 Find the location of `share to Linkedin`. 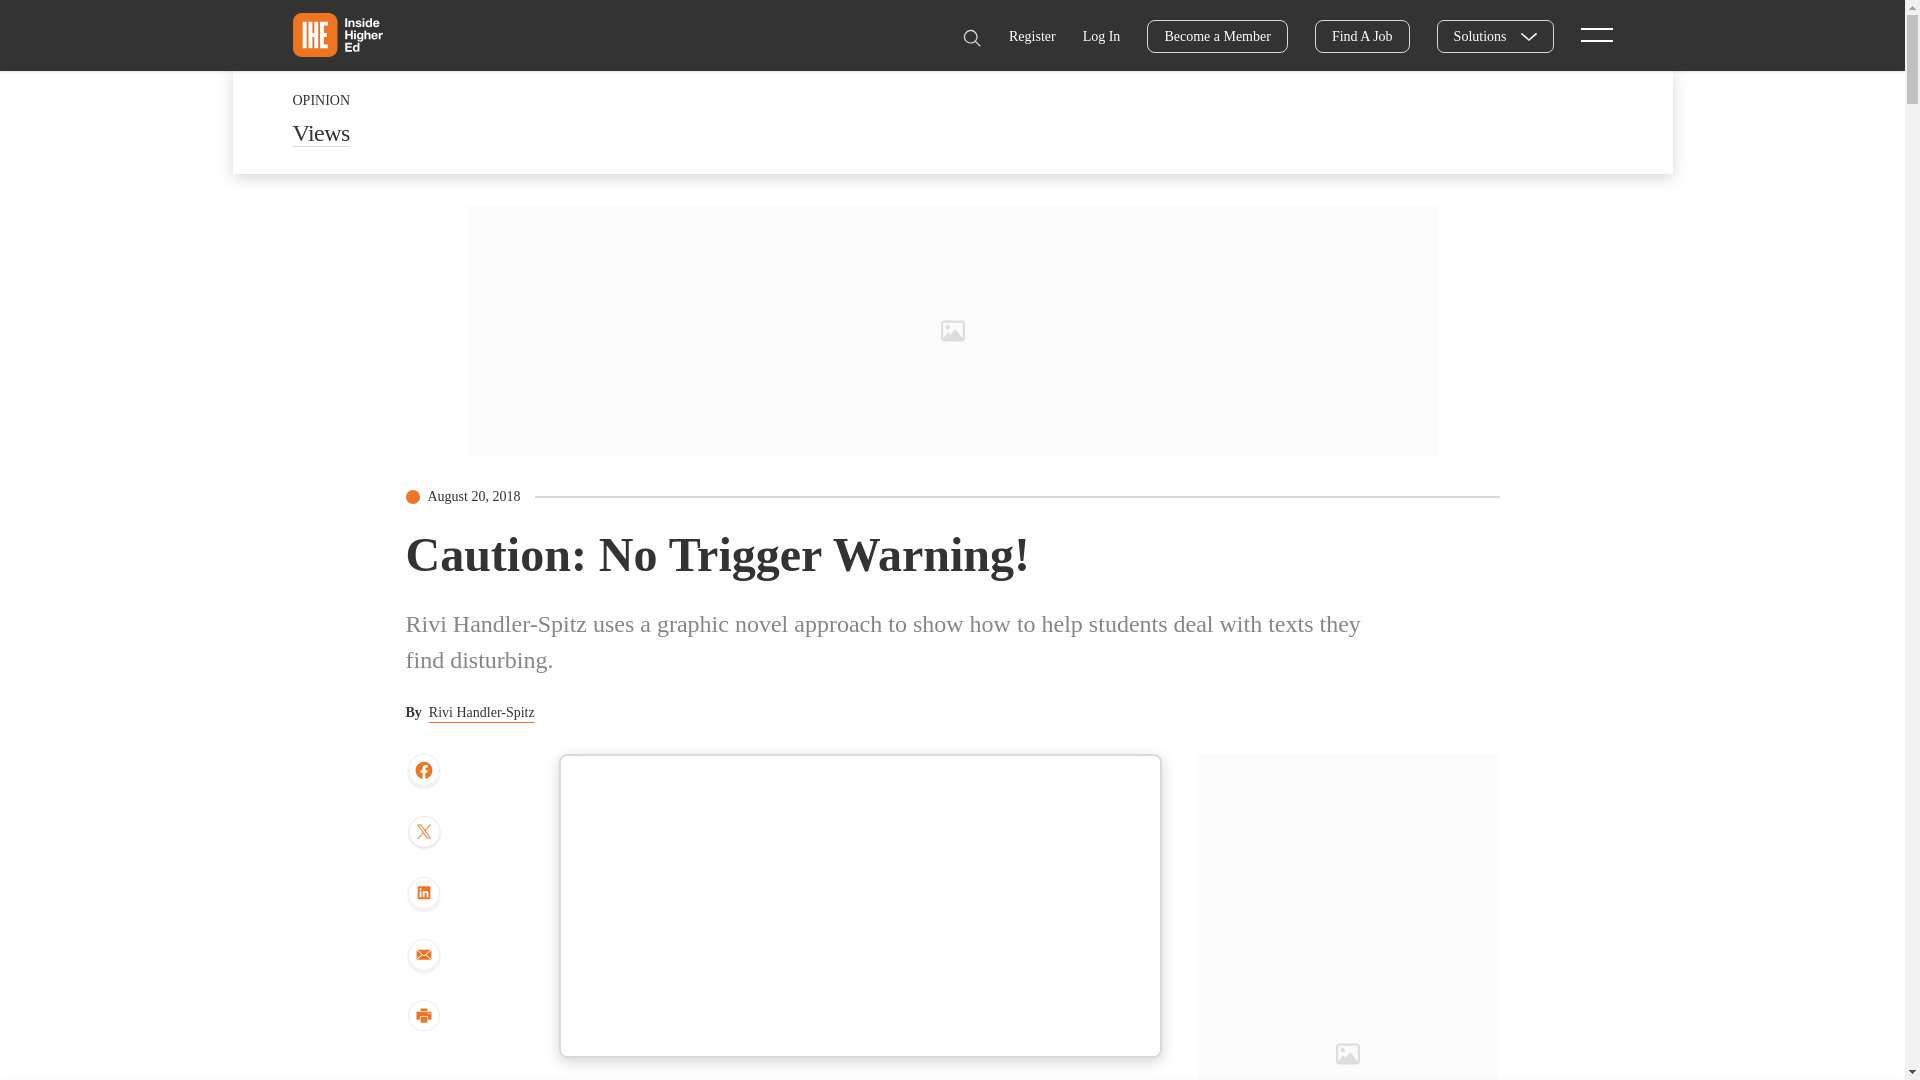

share to Linkedin is located at coordinates (423, 894).